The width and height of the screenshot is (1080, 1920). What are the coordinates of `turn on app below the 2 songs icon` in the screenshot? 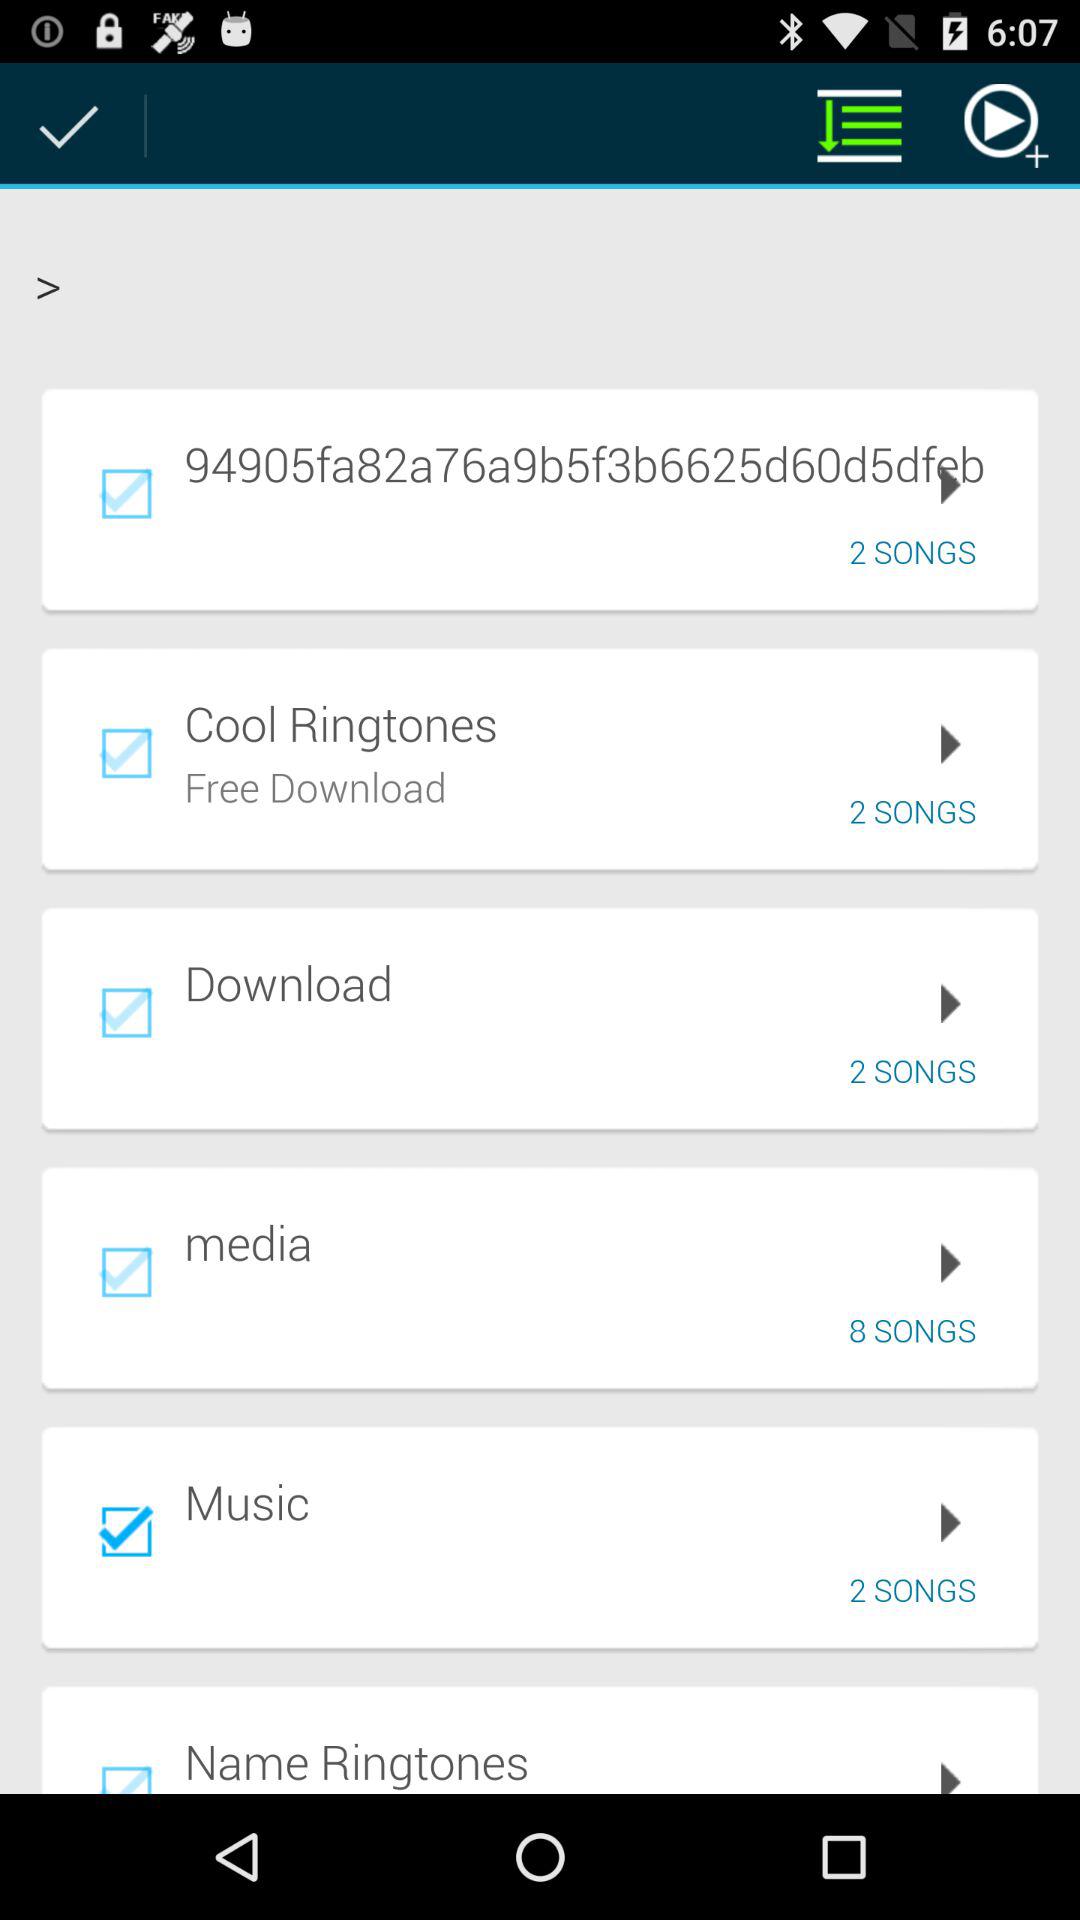 It's located at (597, 1242).